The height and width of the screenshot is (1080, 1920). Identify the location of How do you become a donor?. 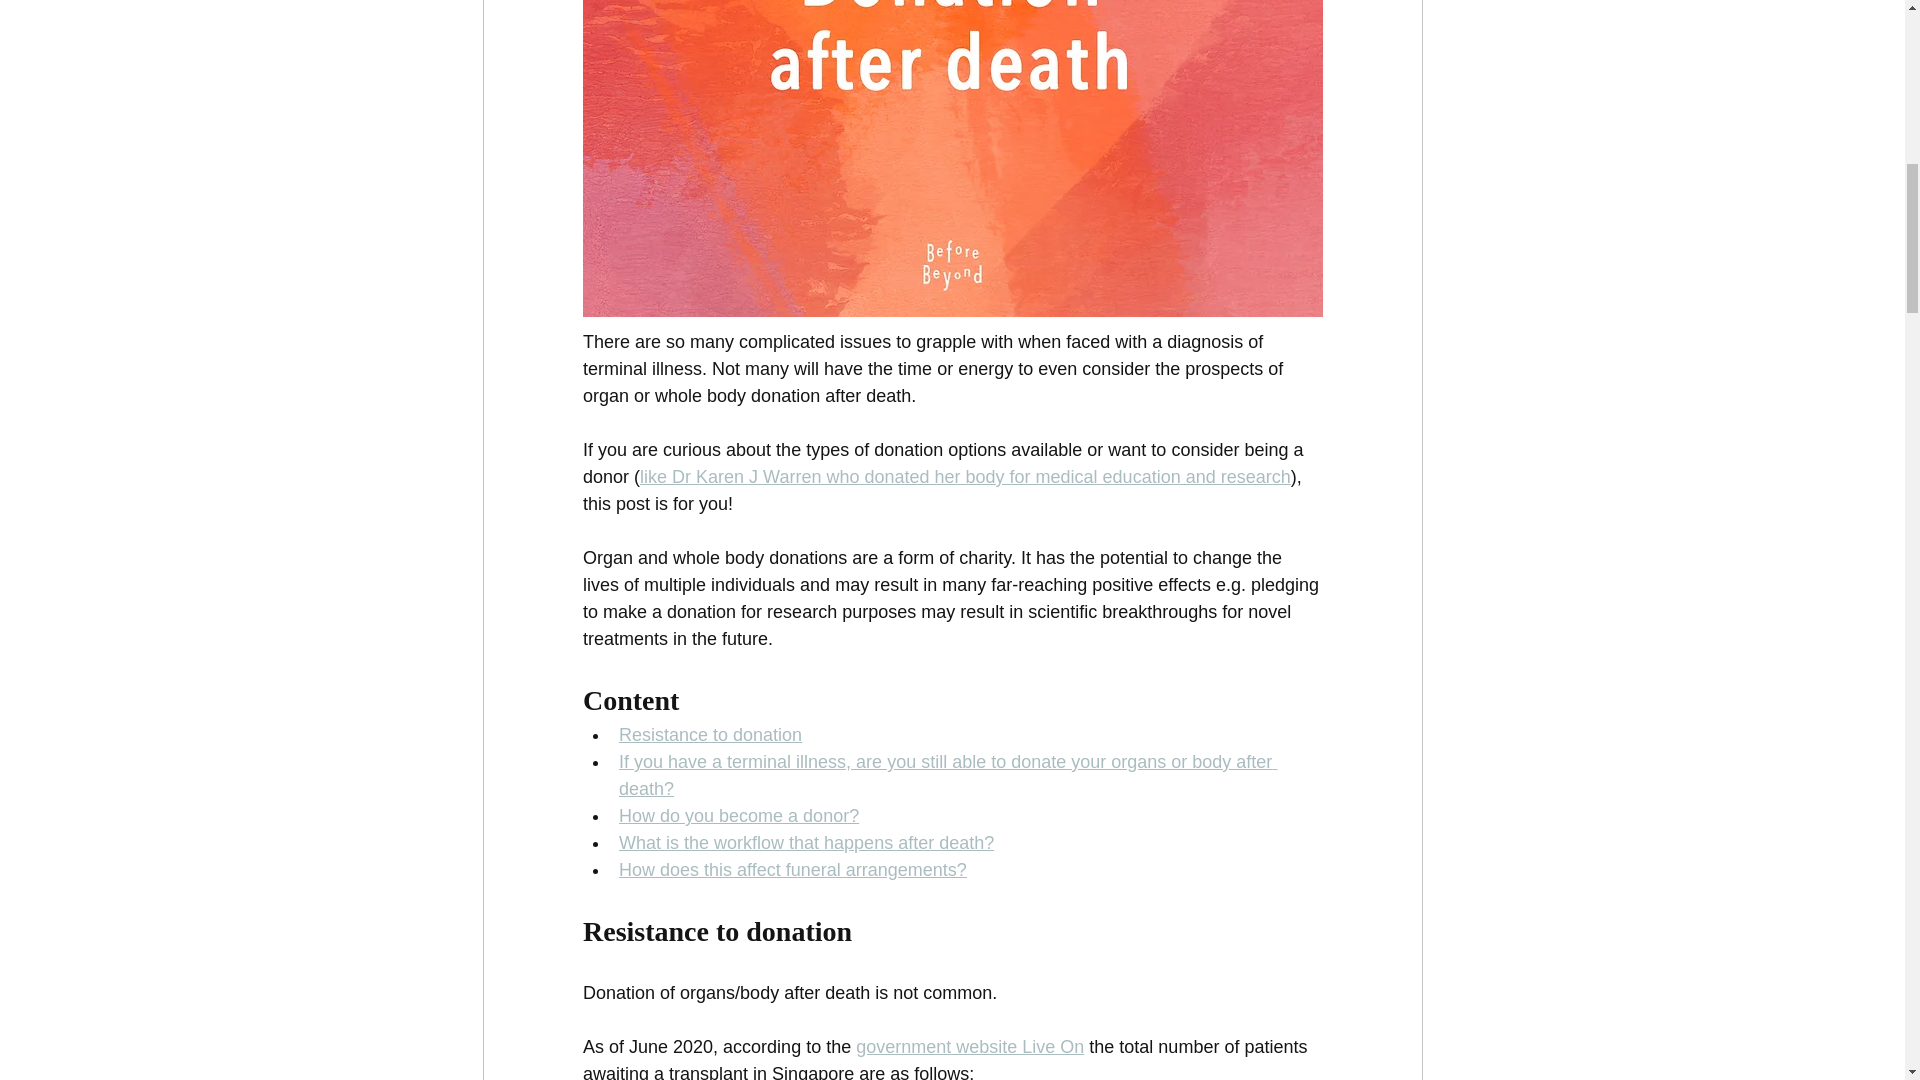
(738, 816).